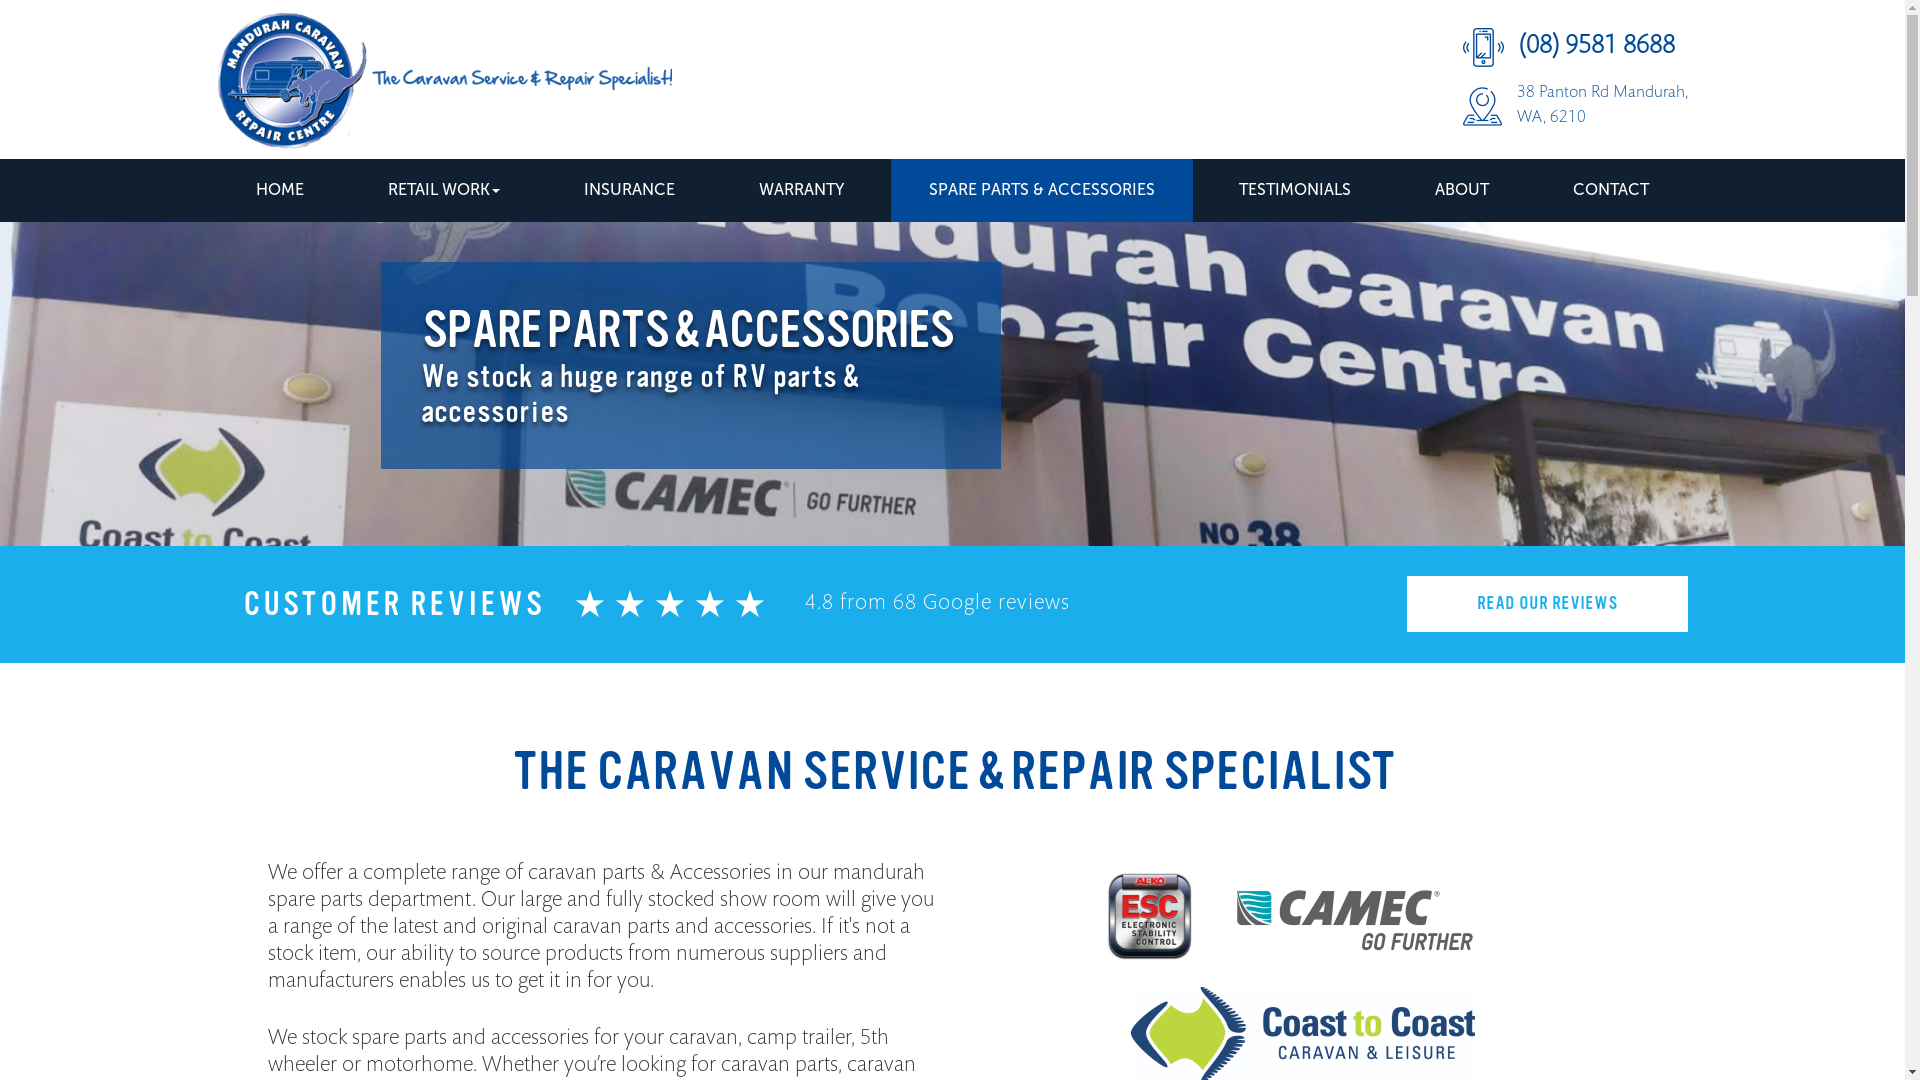 This screenshot has width=1920, height=1080. Describe the element at coordinates (802, 190) in the screenshot. I see `WARRANTY` at that location.